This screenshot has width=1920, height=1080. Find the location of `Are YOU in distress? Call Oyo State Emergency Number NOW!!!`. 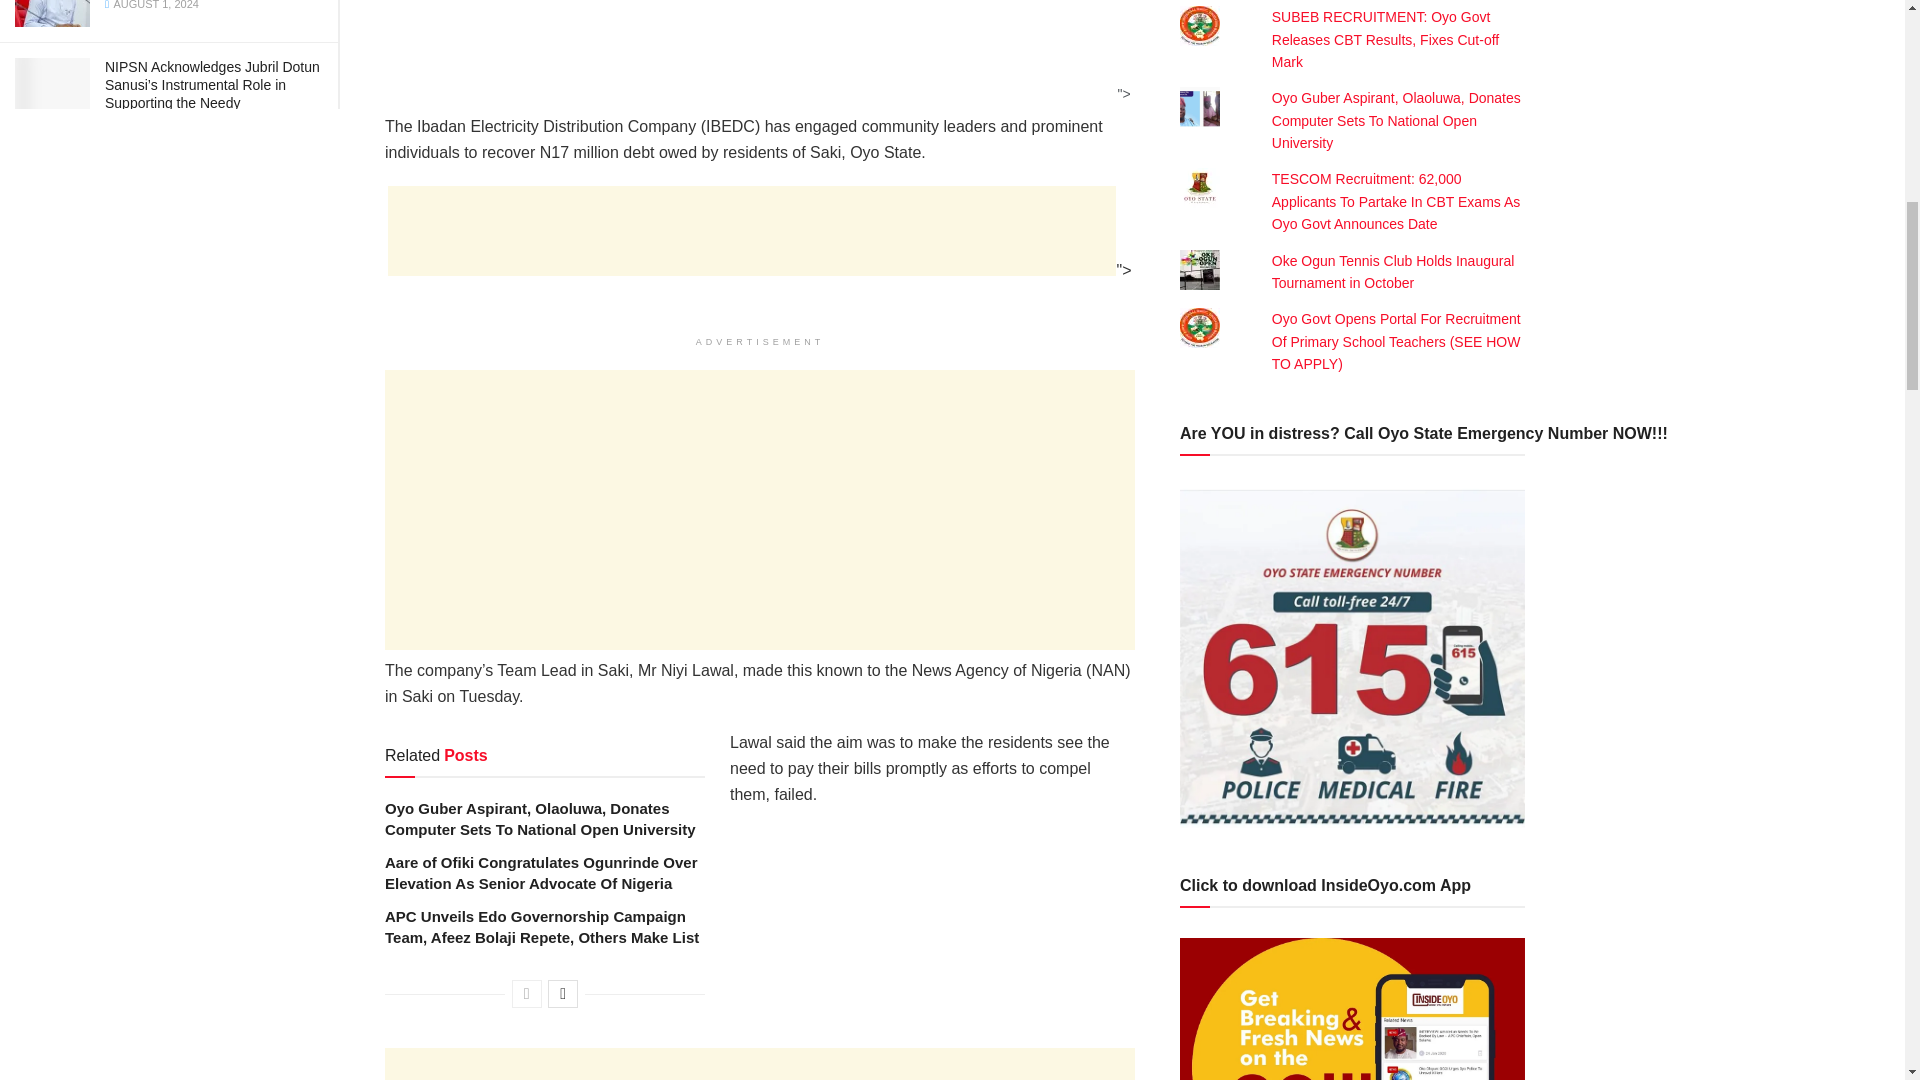

Are YOU in distress? Call Oyo State Emergency Number NOW!!! is located at coordinates (1352, 657).